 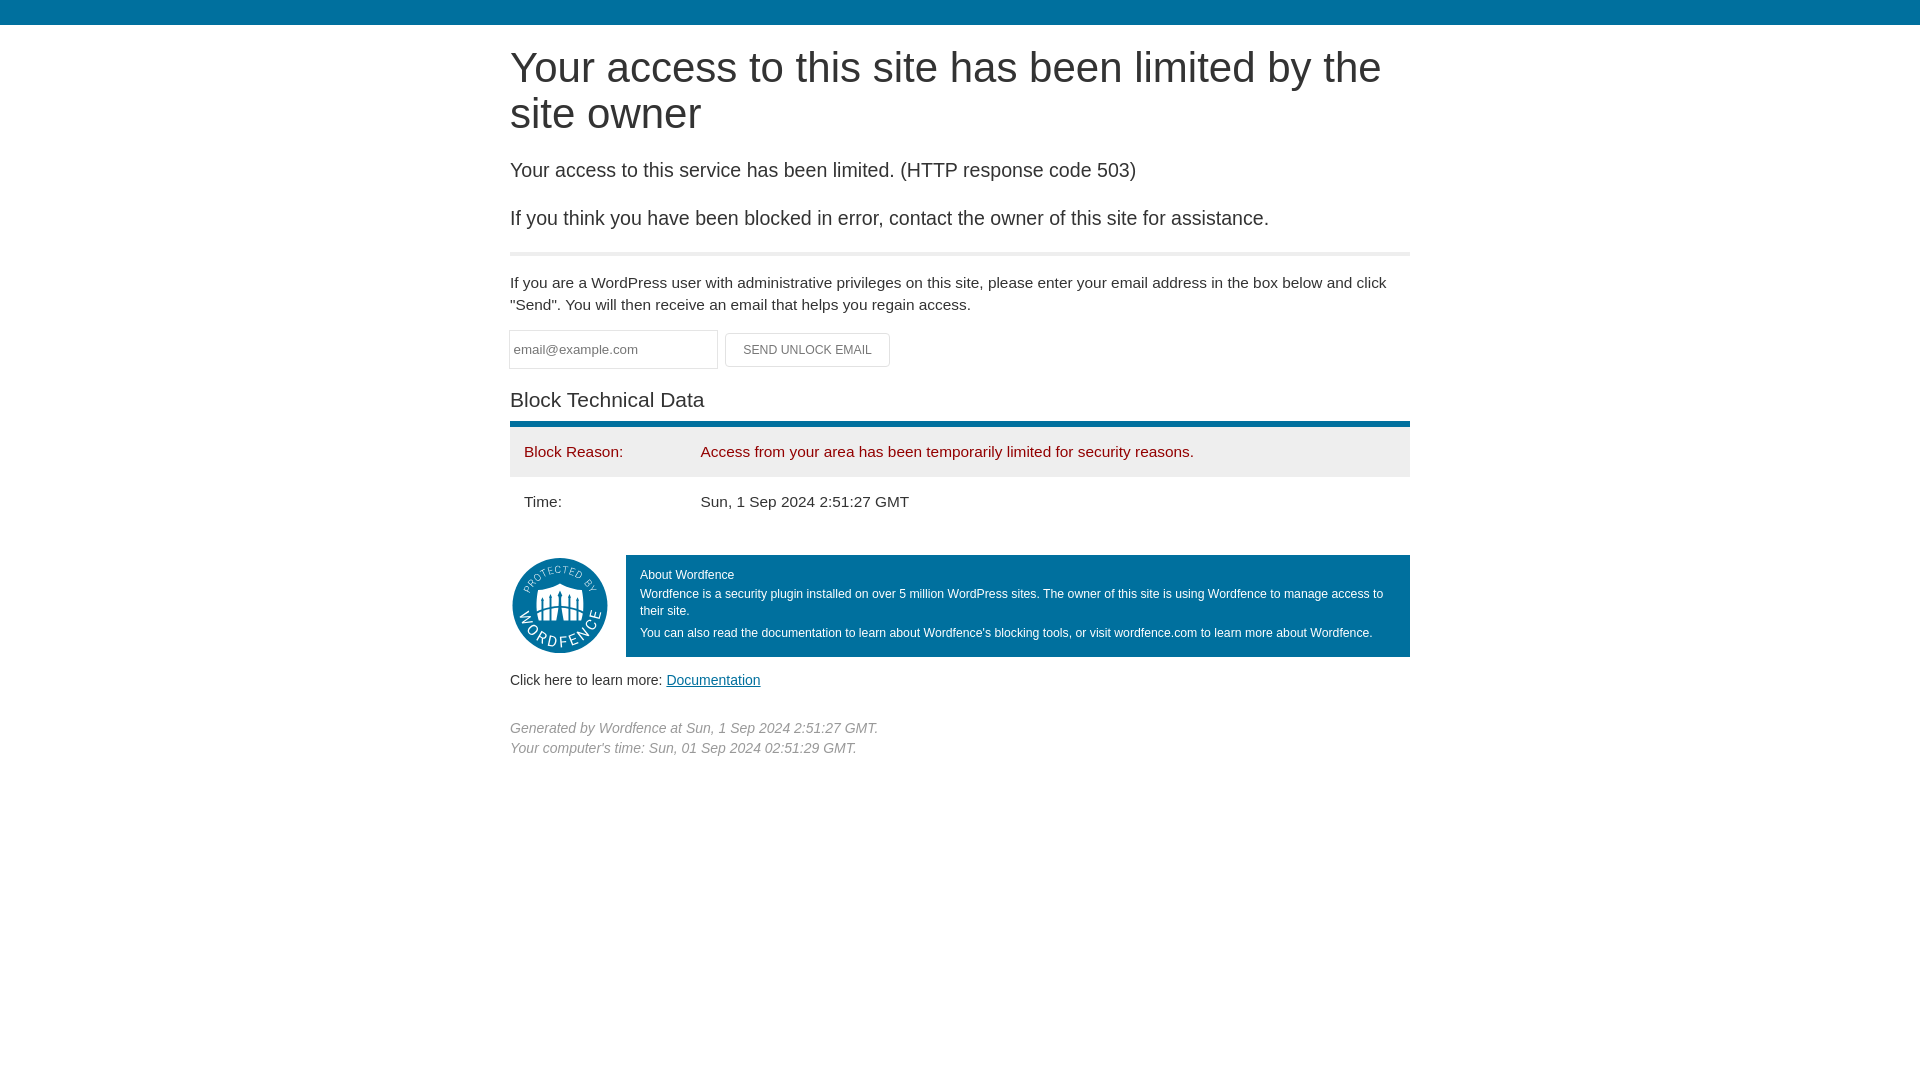 What do you see at coordinates (713, 679) in the screenshot?
I see `Documentation` at bounding box center [713, 679].